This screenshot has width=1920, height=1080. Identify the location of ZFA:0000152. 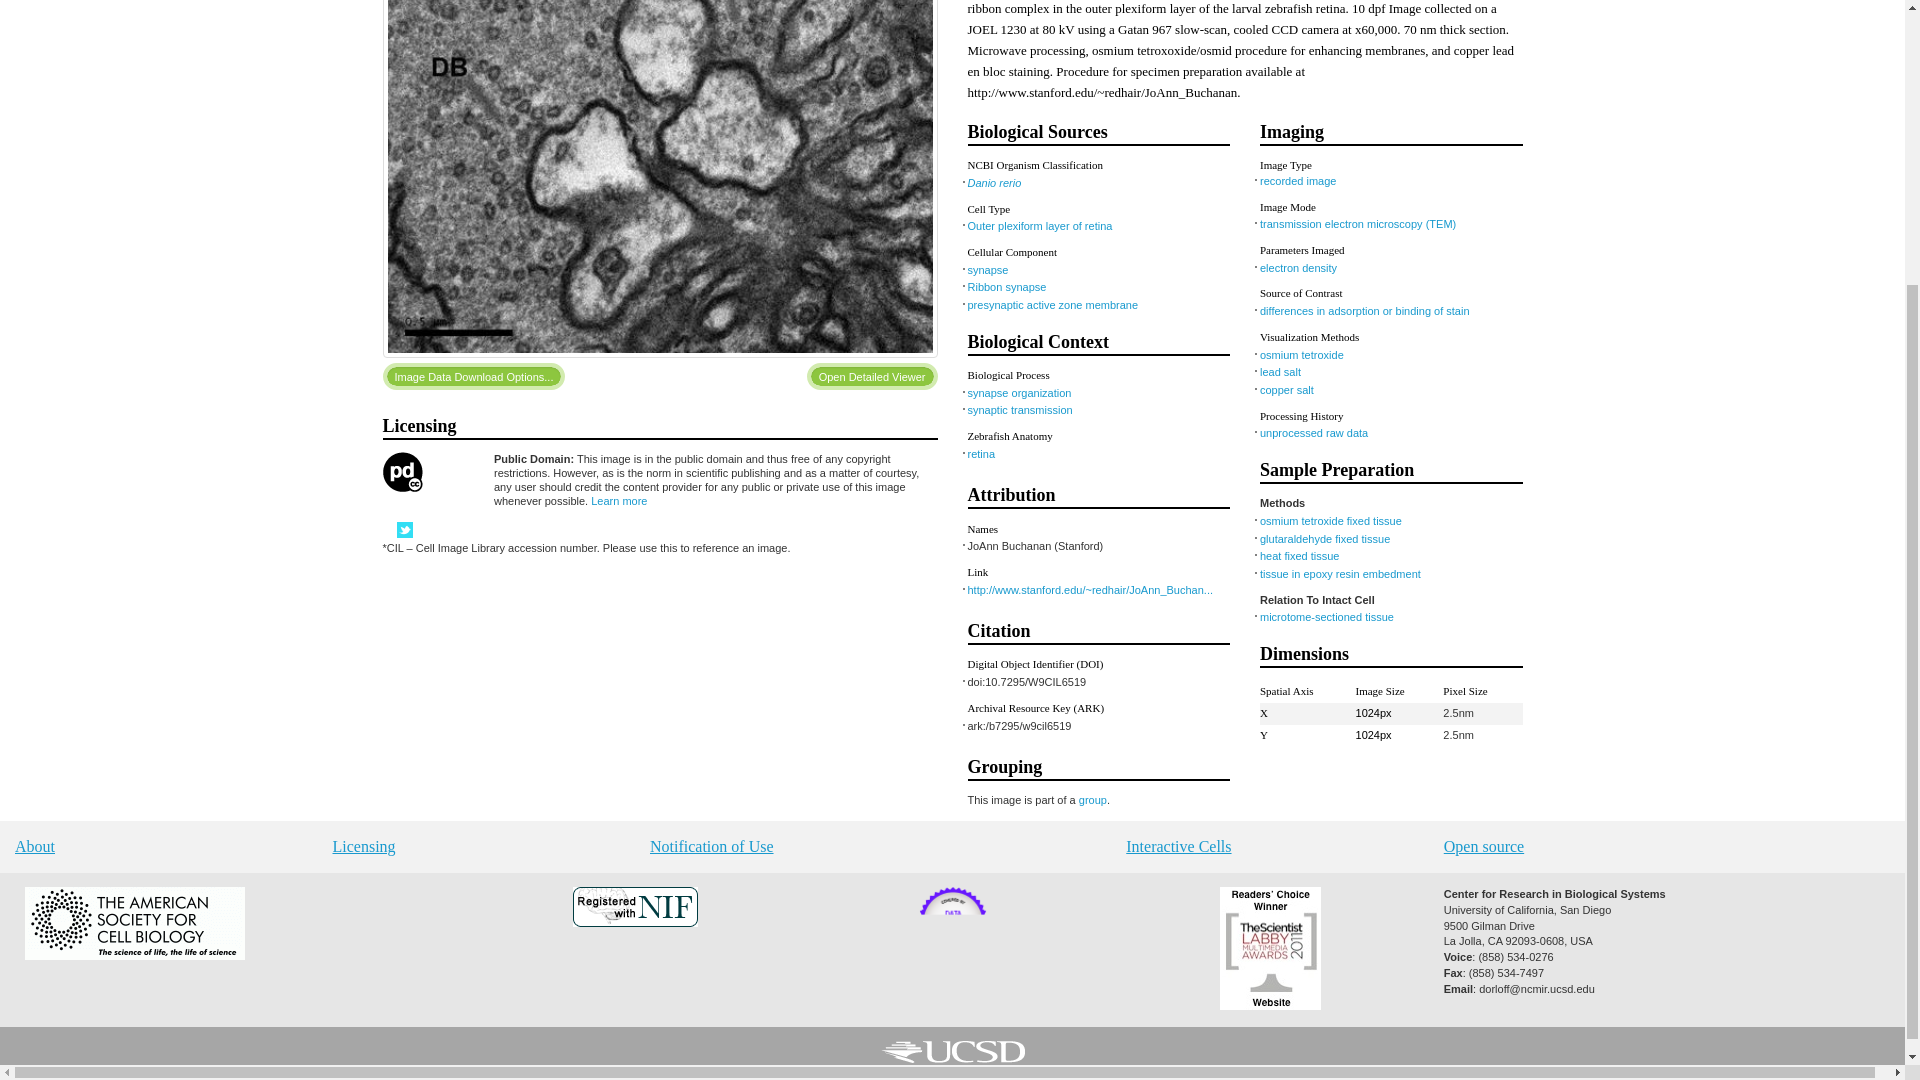
(982, 454).